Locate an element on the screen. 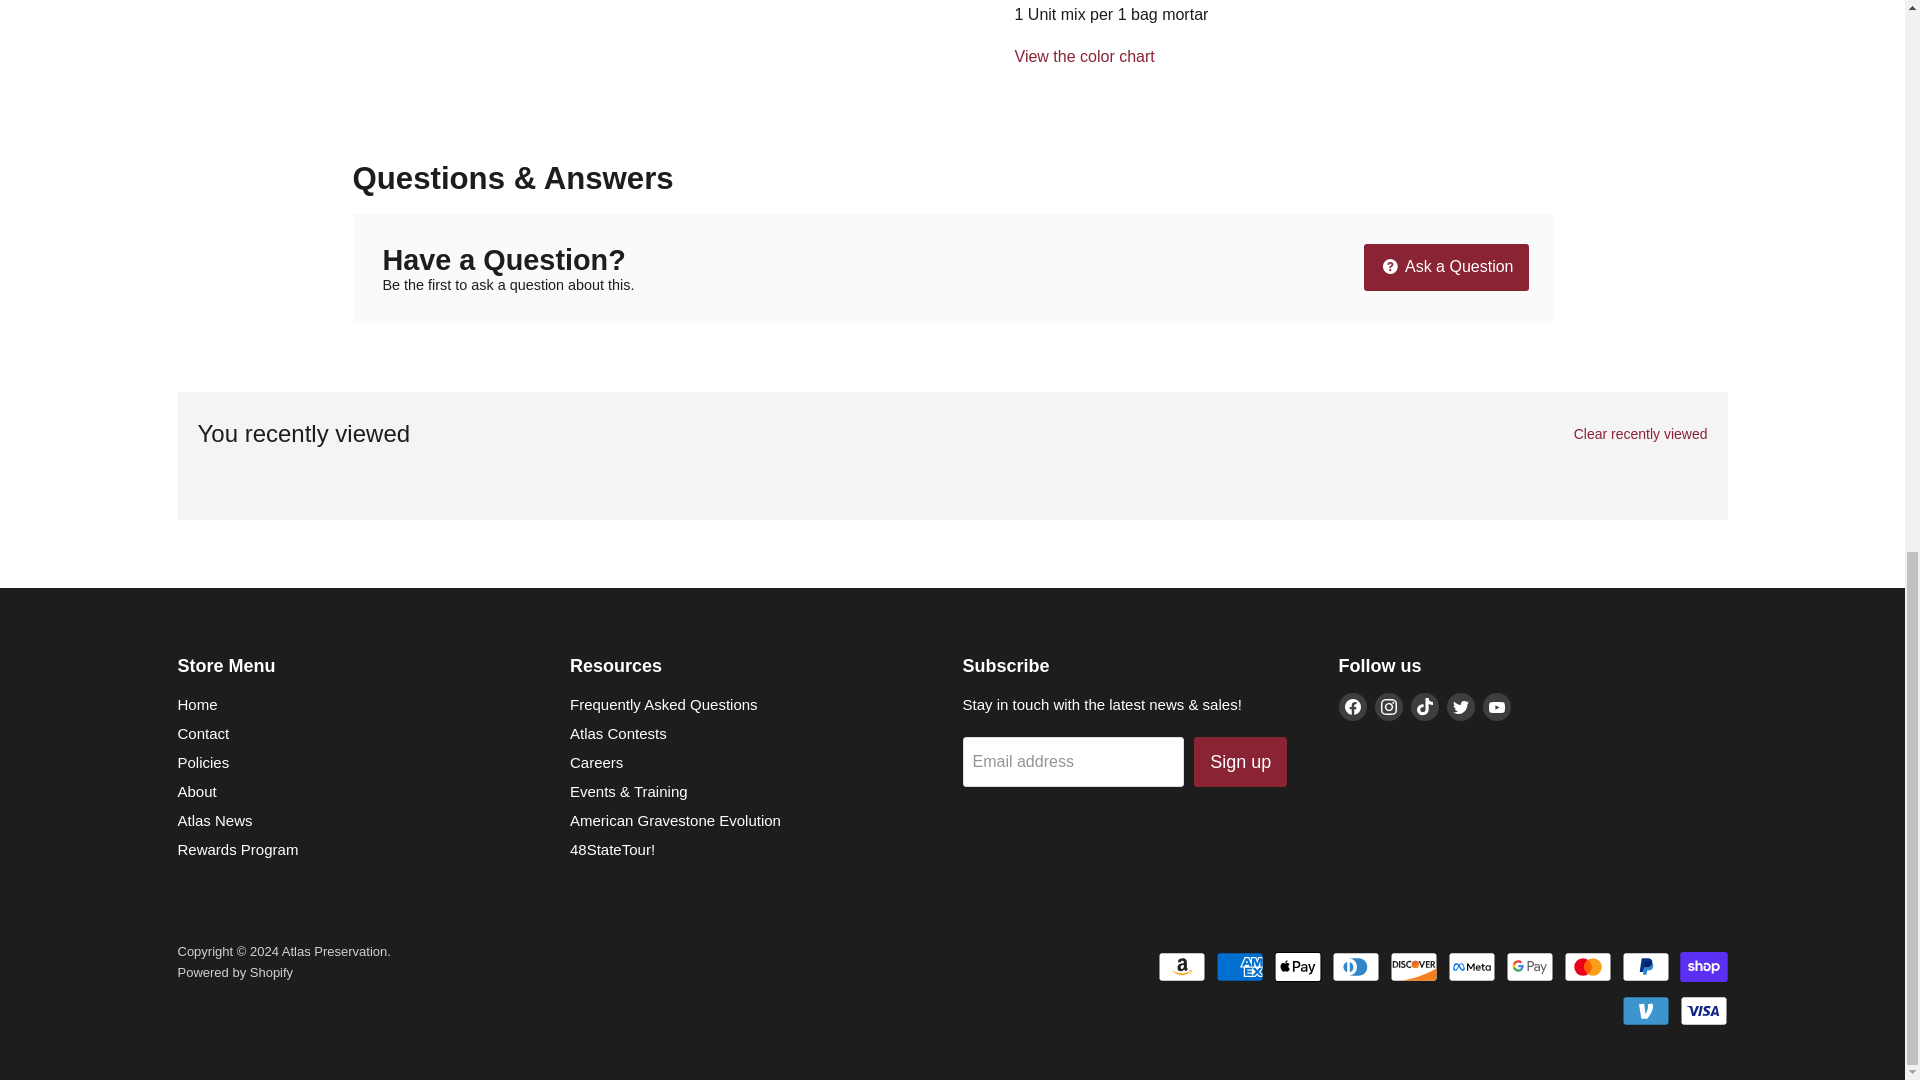  Apple Pay is located at coordinates (1298, 966).